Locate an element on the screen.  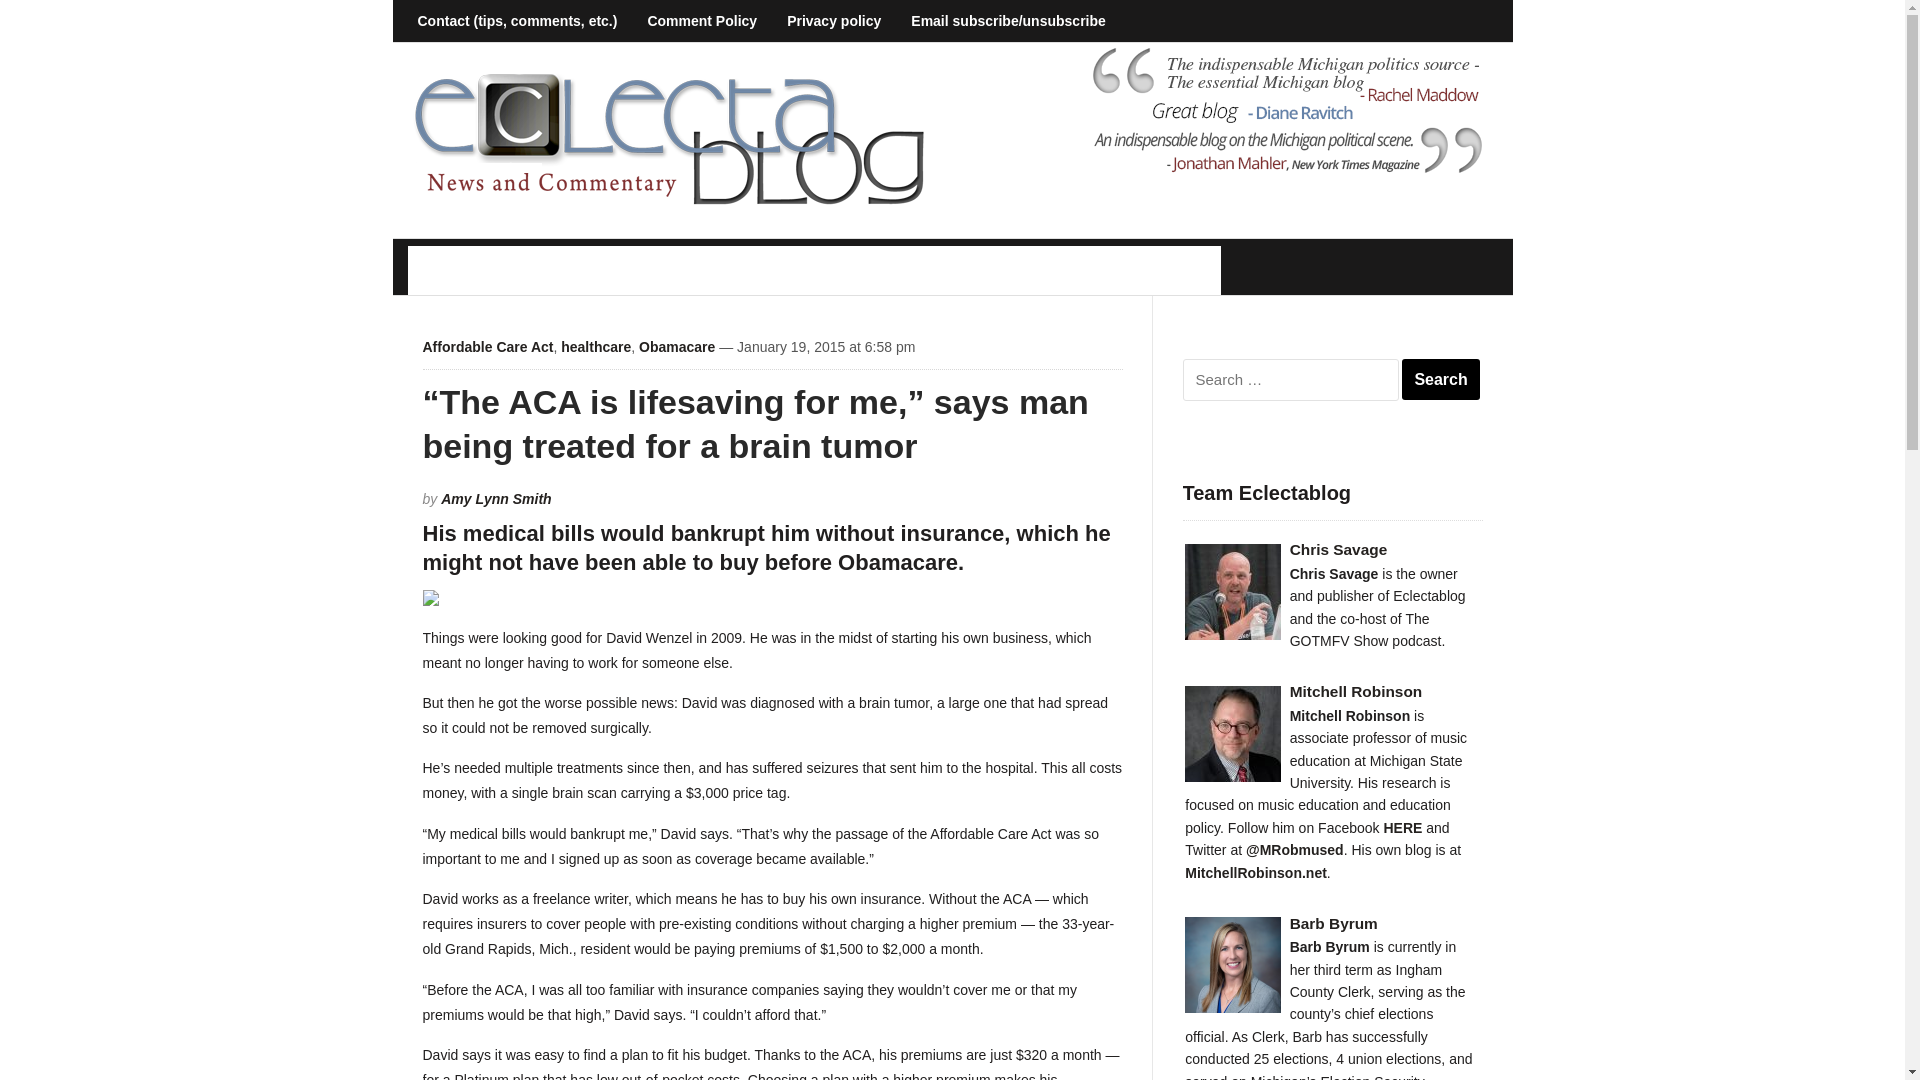
Search for: is located at coordinates (1290, 379).